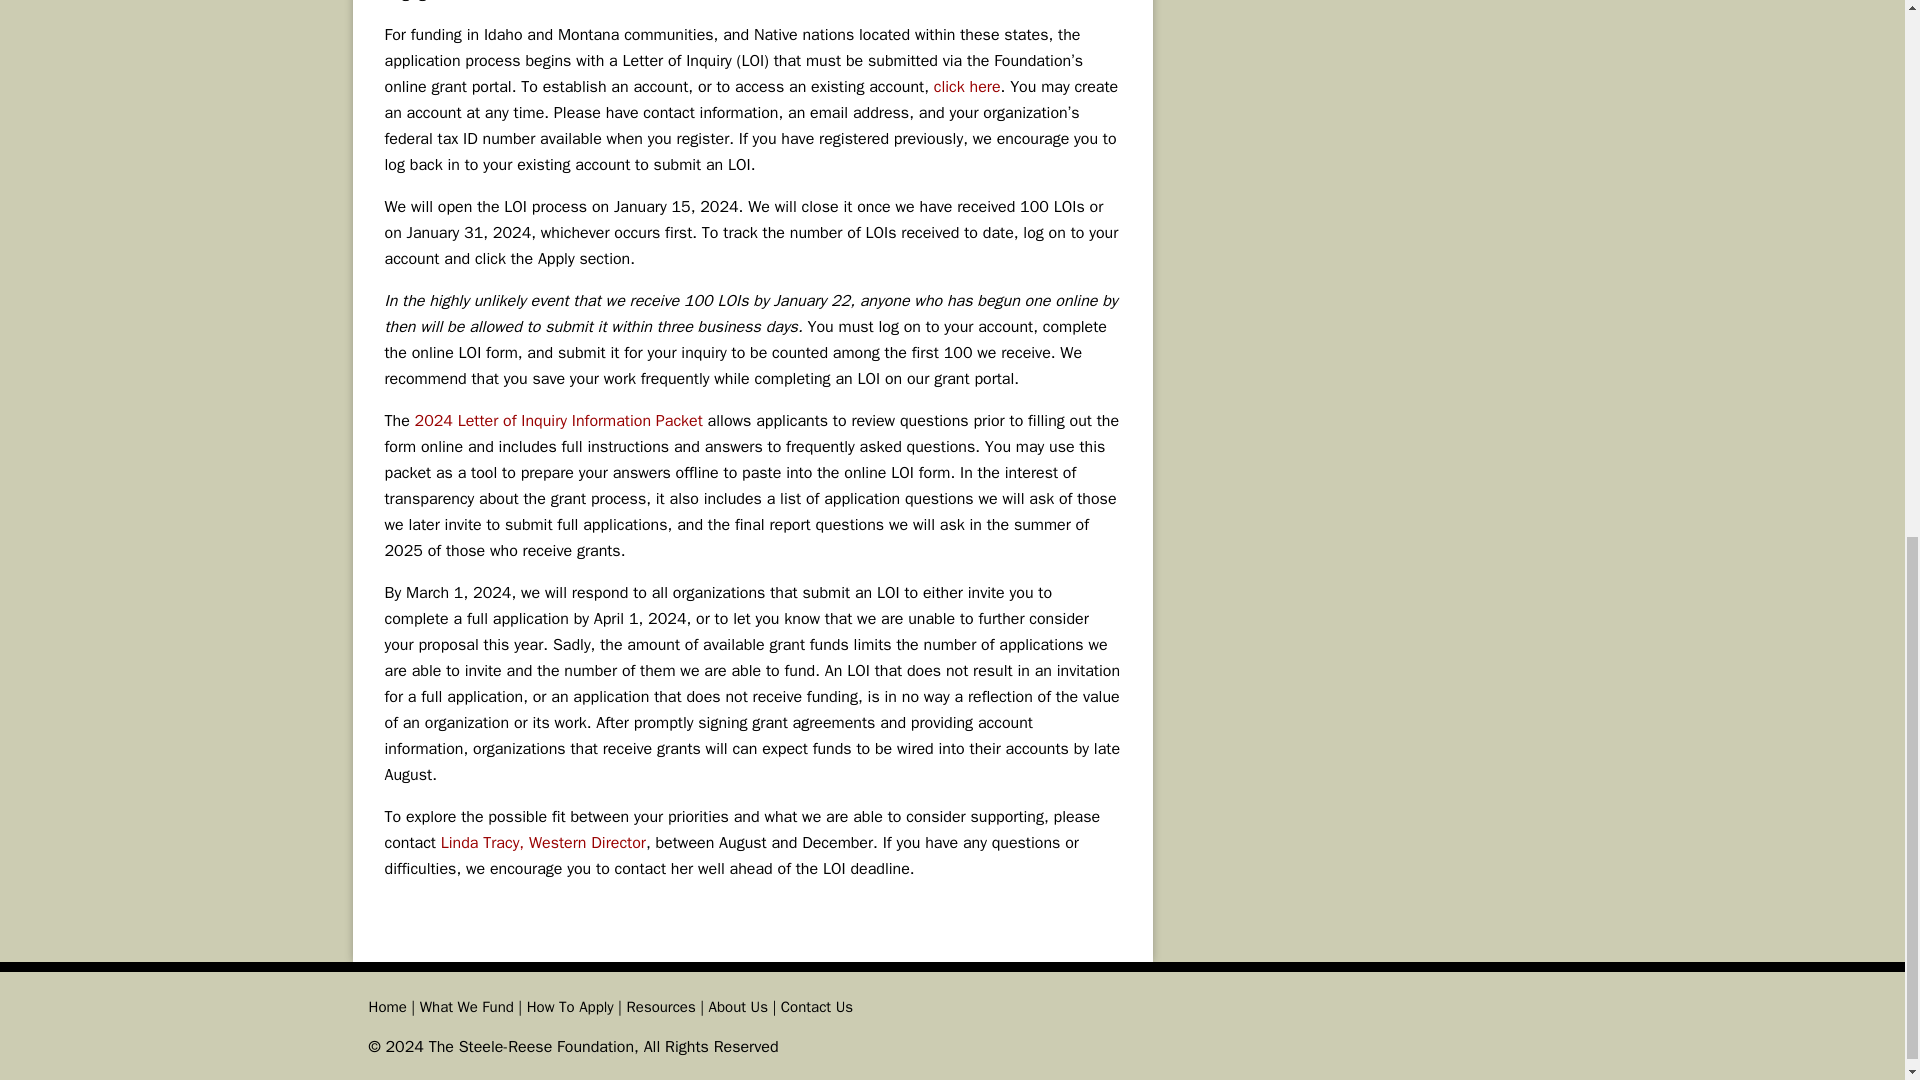  I want to click on Home, so click(386, 1006).